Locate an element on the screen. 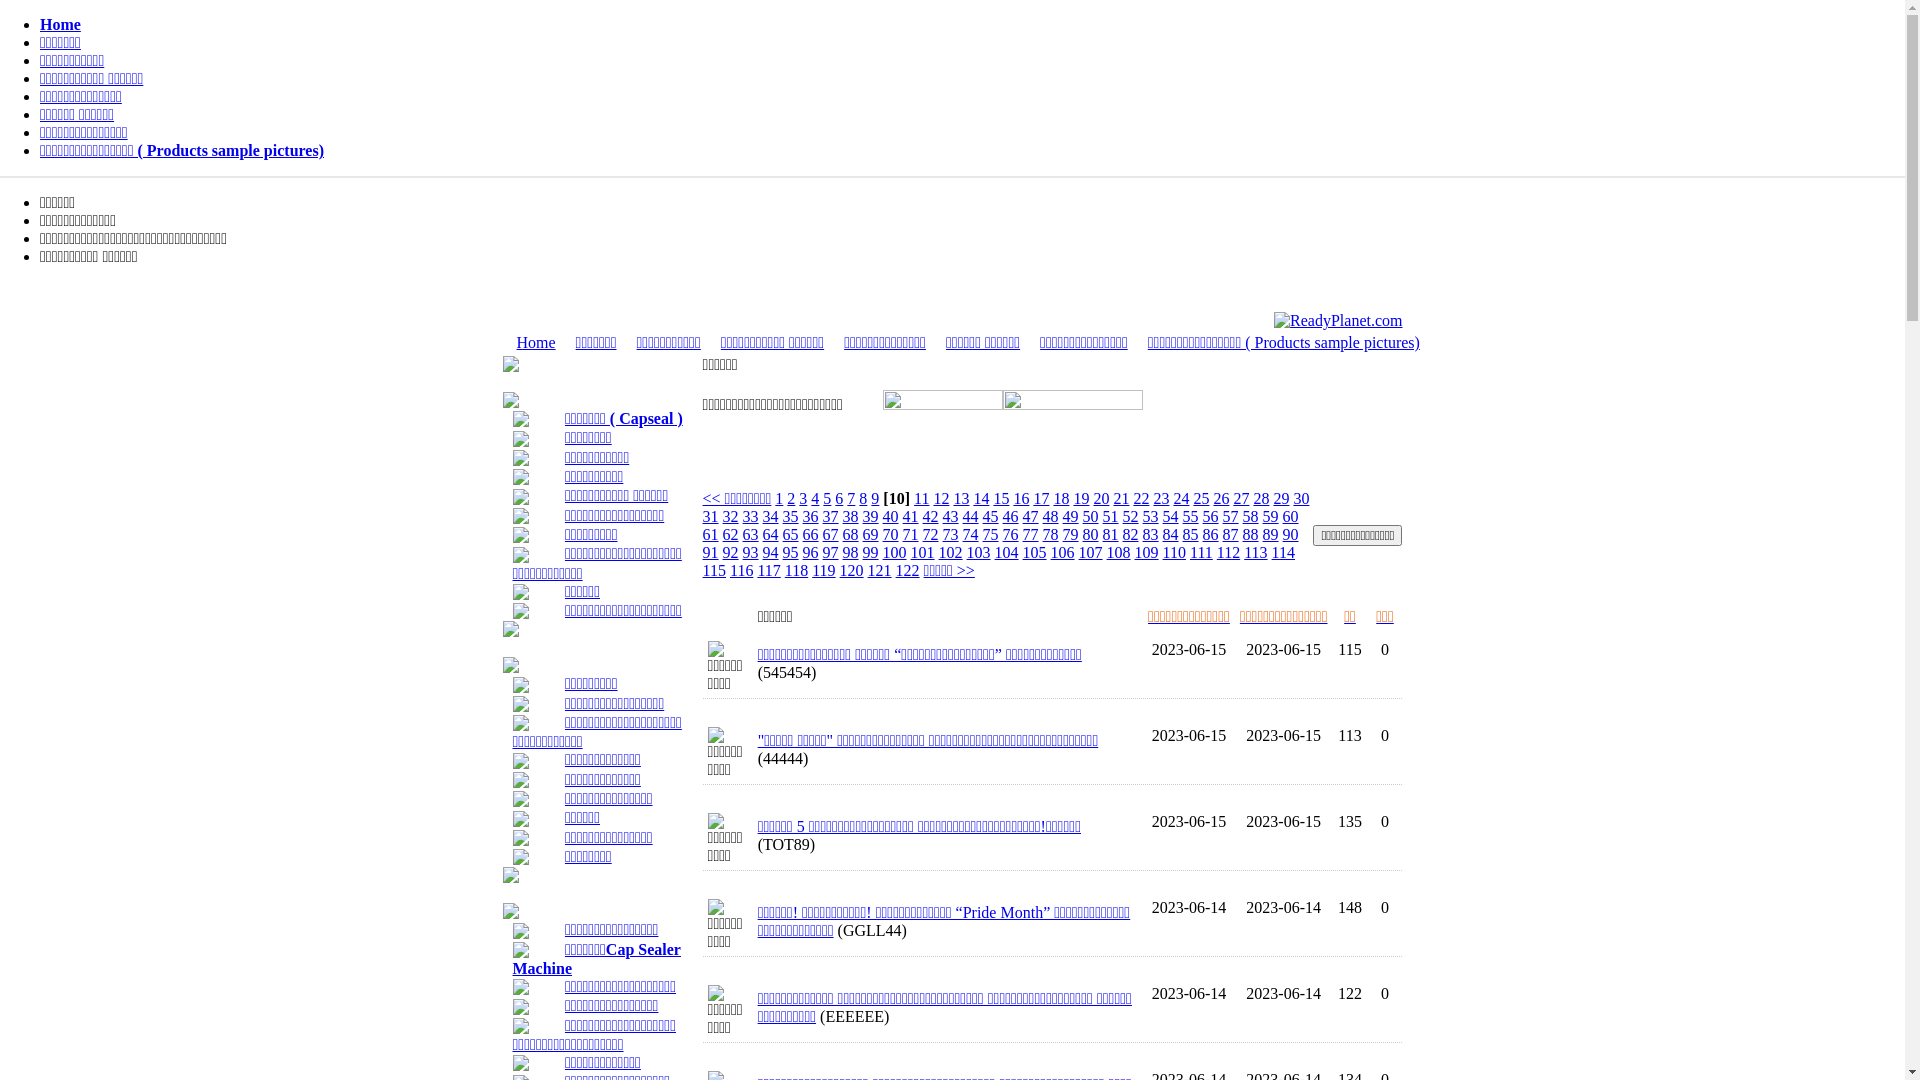 Image resolution: width=1920 pixels, height=1080 pixels. 49 is located at coordinates (1071, 516).